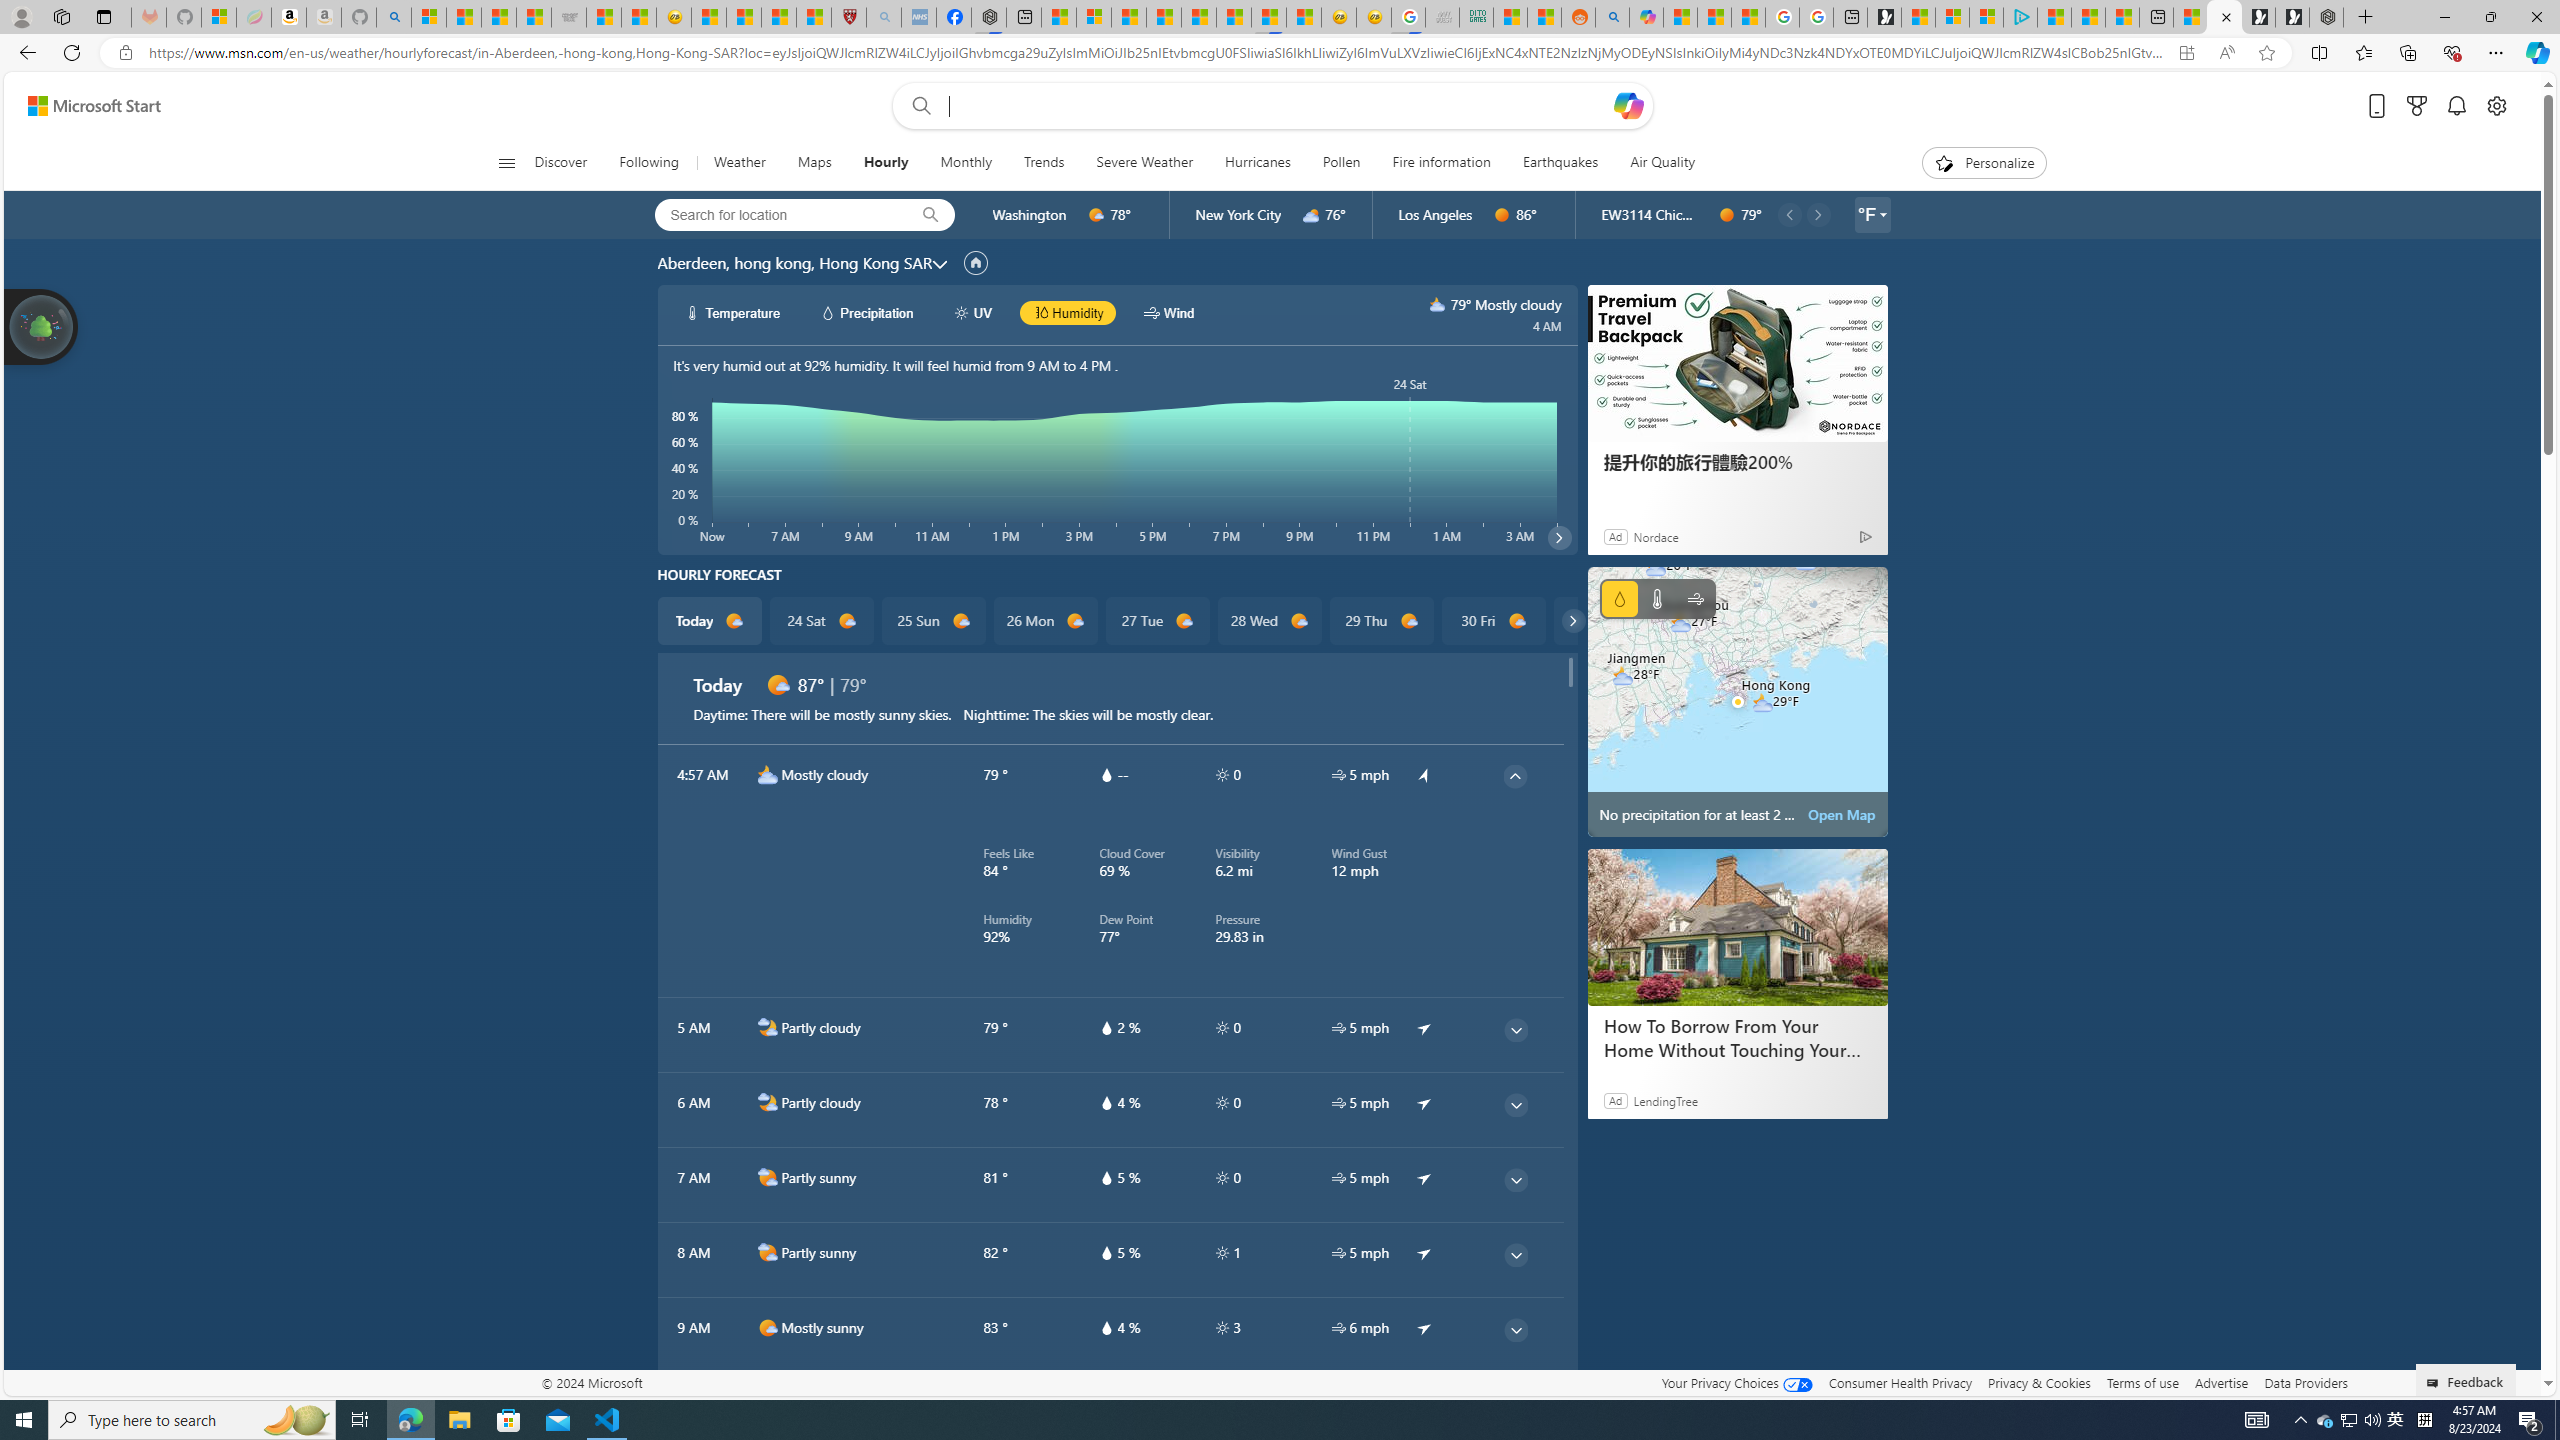 The width and height of the screenshot is (2560, 1440). What do you see at coordinates (1612, 17) in the screenshot?
I see `Utah sues federal government - Search` at bounding box center [1612, 17].